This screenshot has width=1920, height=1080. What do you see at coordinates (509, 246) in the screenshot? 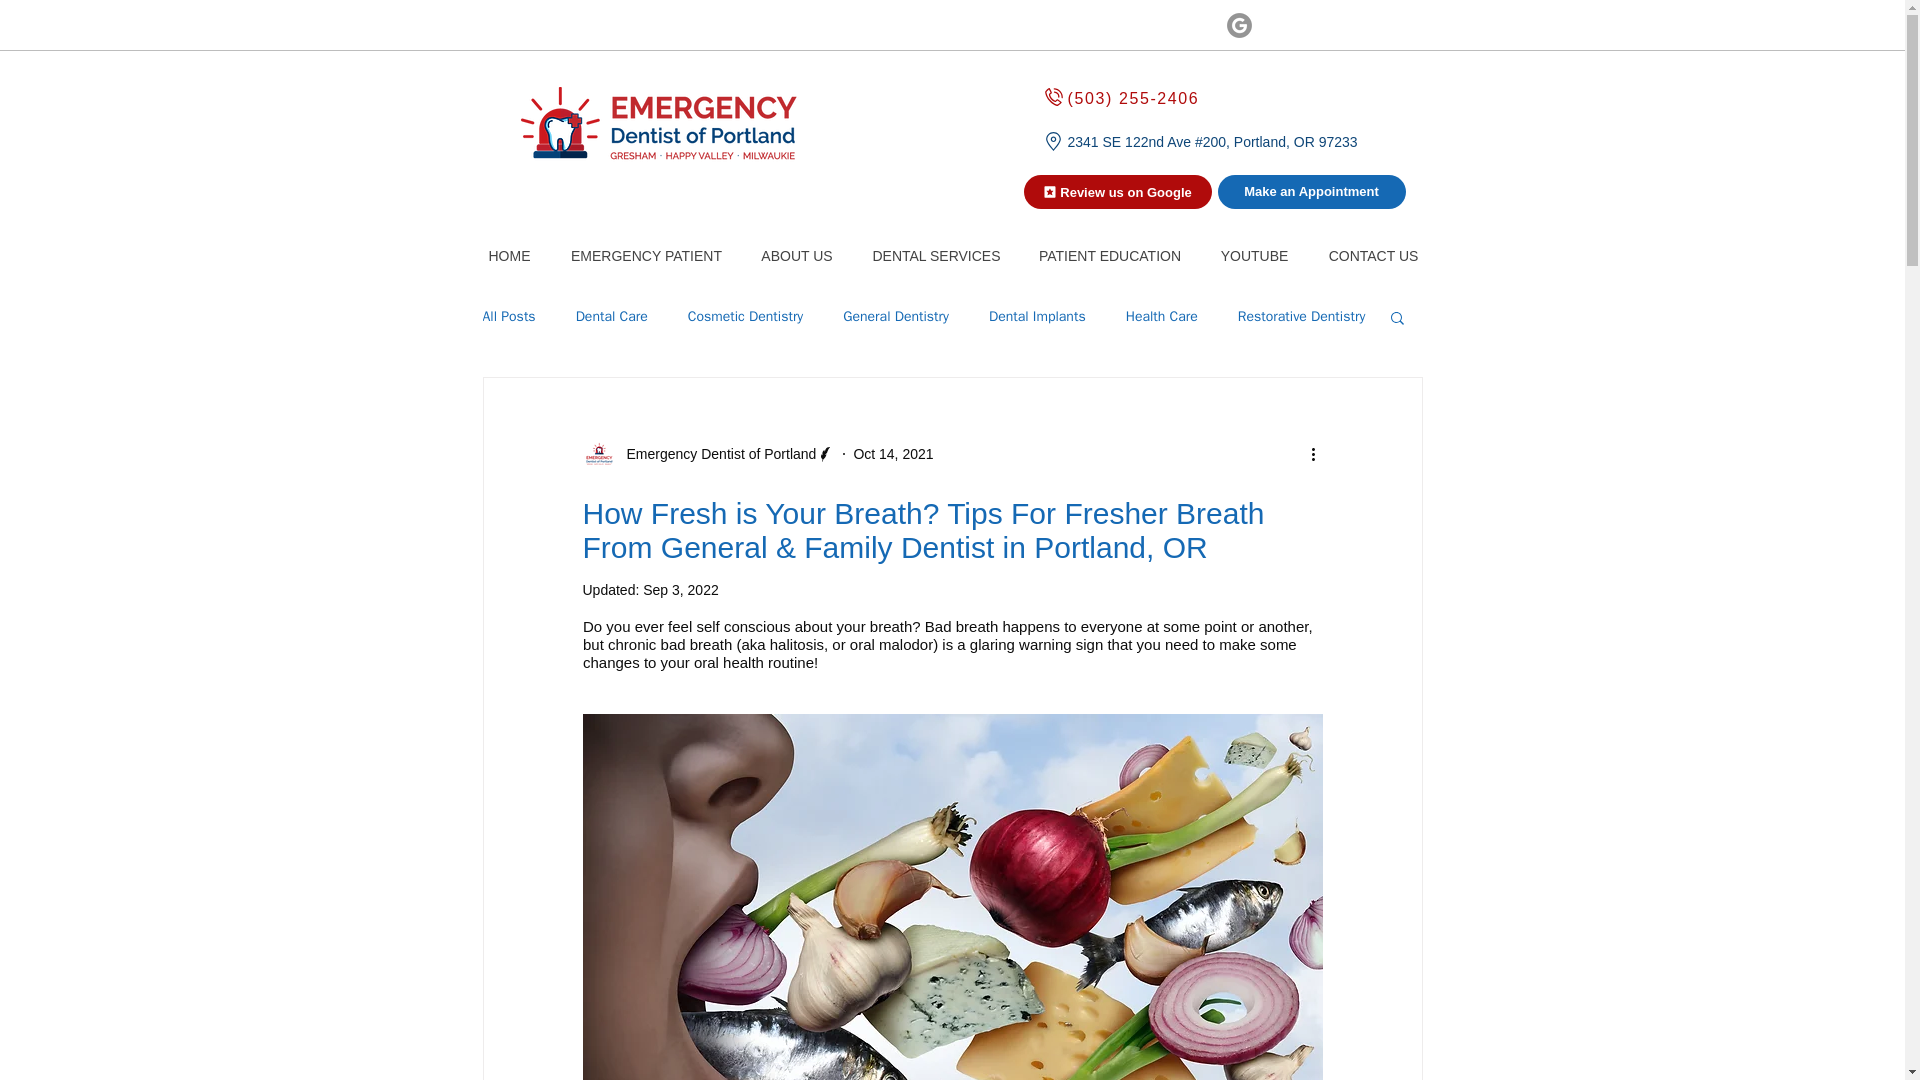
I see `HOME` at bounding box center [509, 246].